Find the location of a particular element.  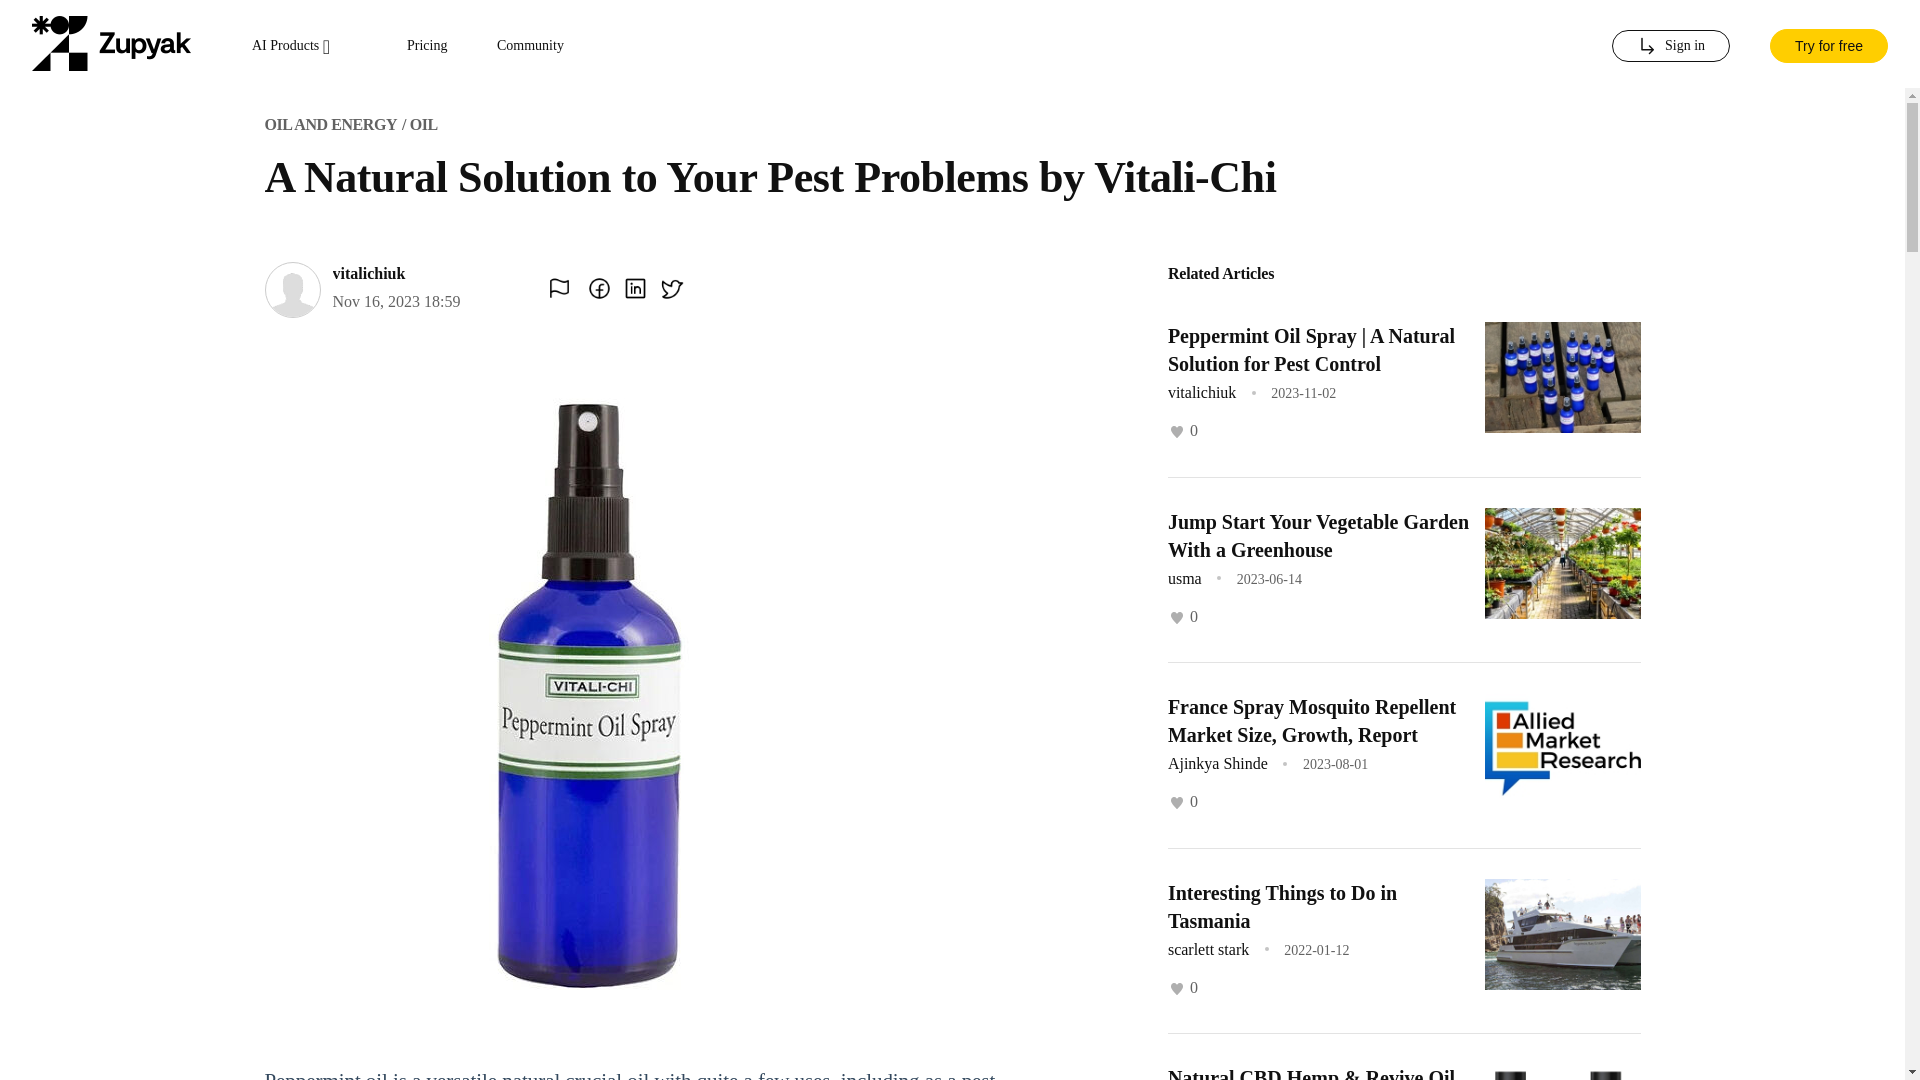

Pricing is located at coordinates (427, 46).